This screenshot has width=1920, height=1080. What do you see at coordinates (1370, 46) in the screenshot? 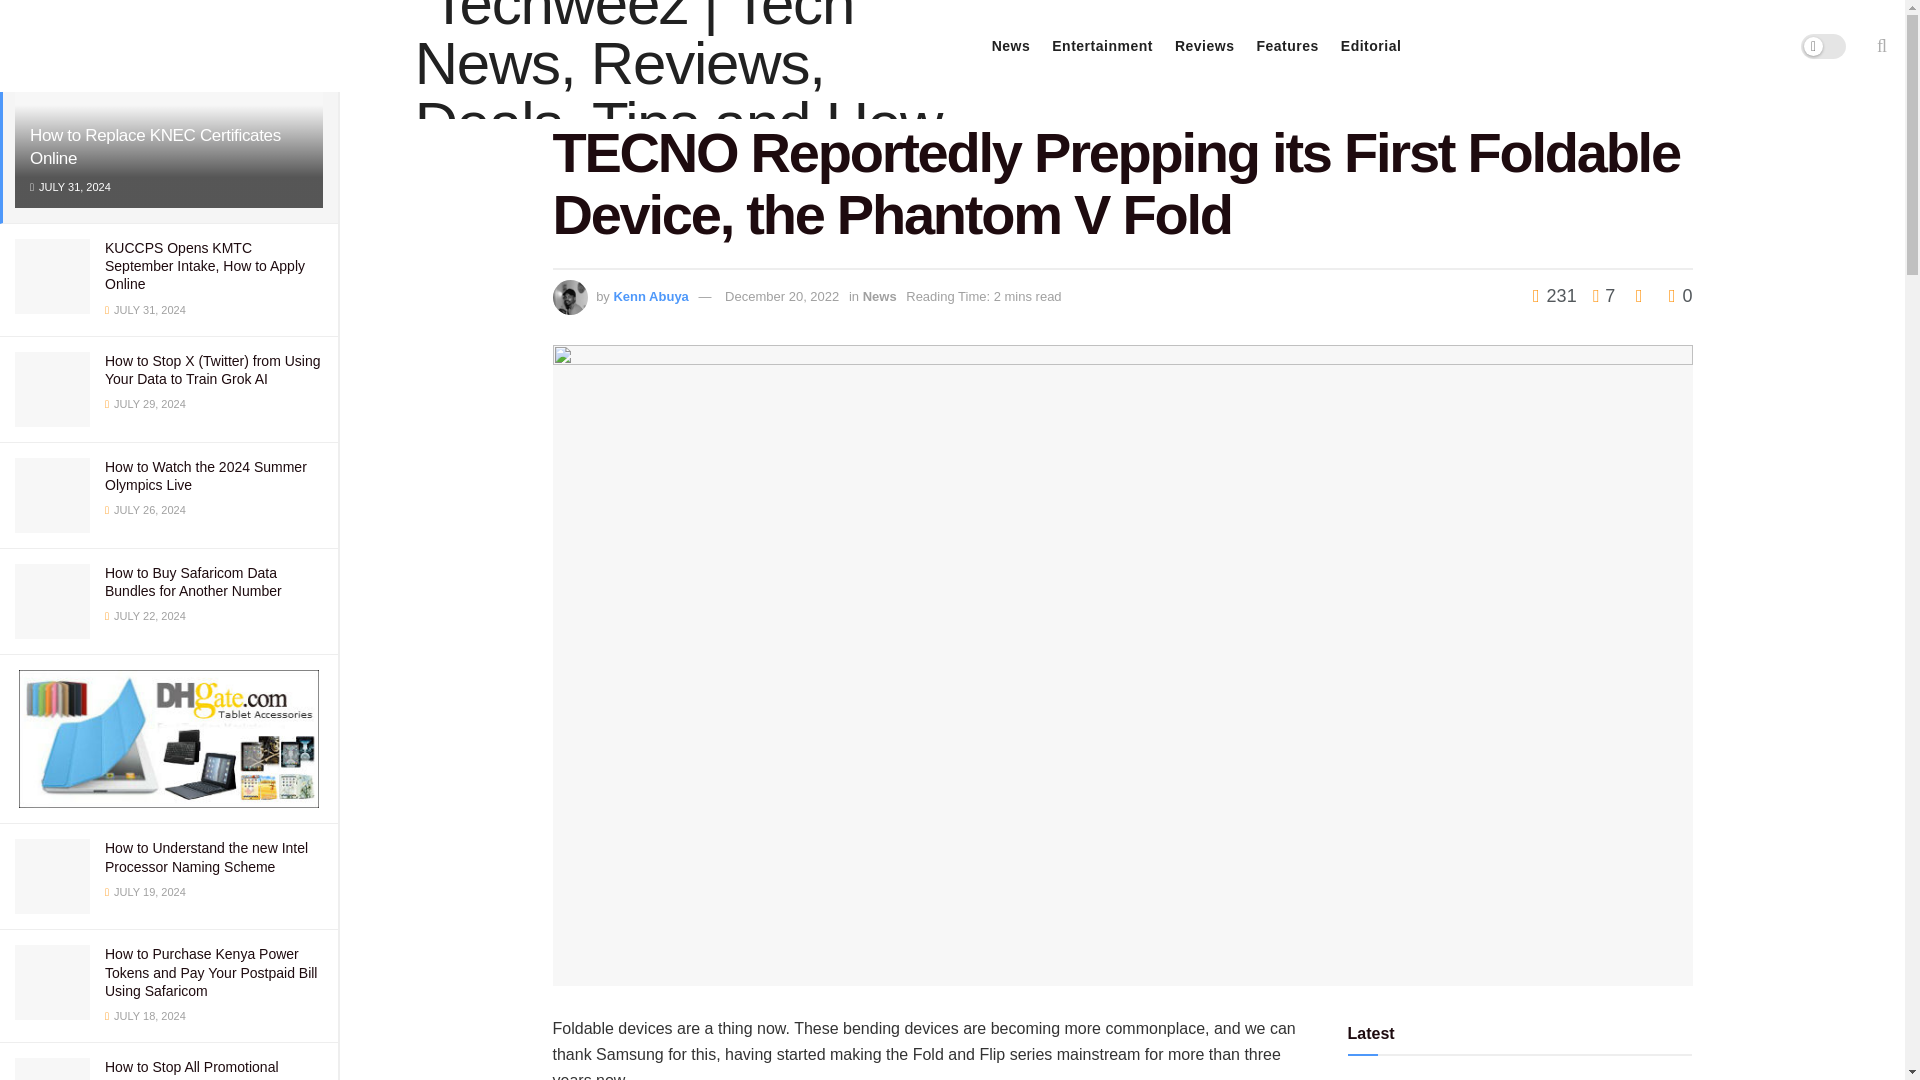
I see `Editorial` at bounding box center [1370, 46].